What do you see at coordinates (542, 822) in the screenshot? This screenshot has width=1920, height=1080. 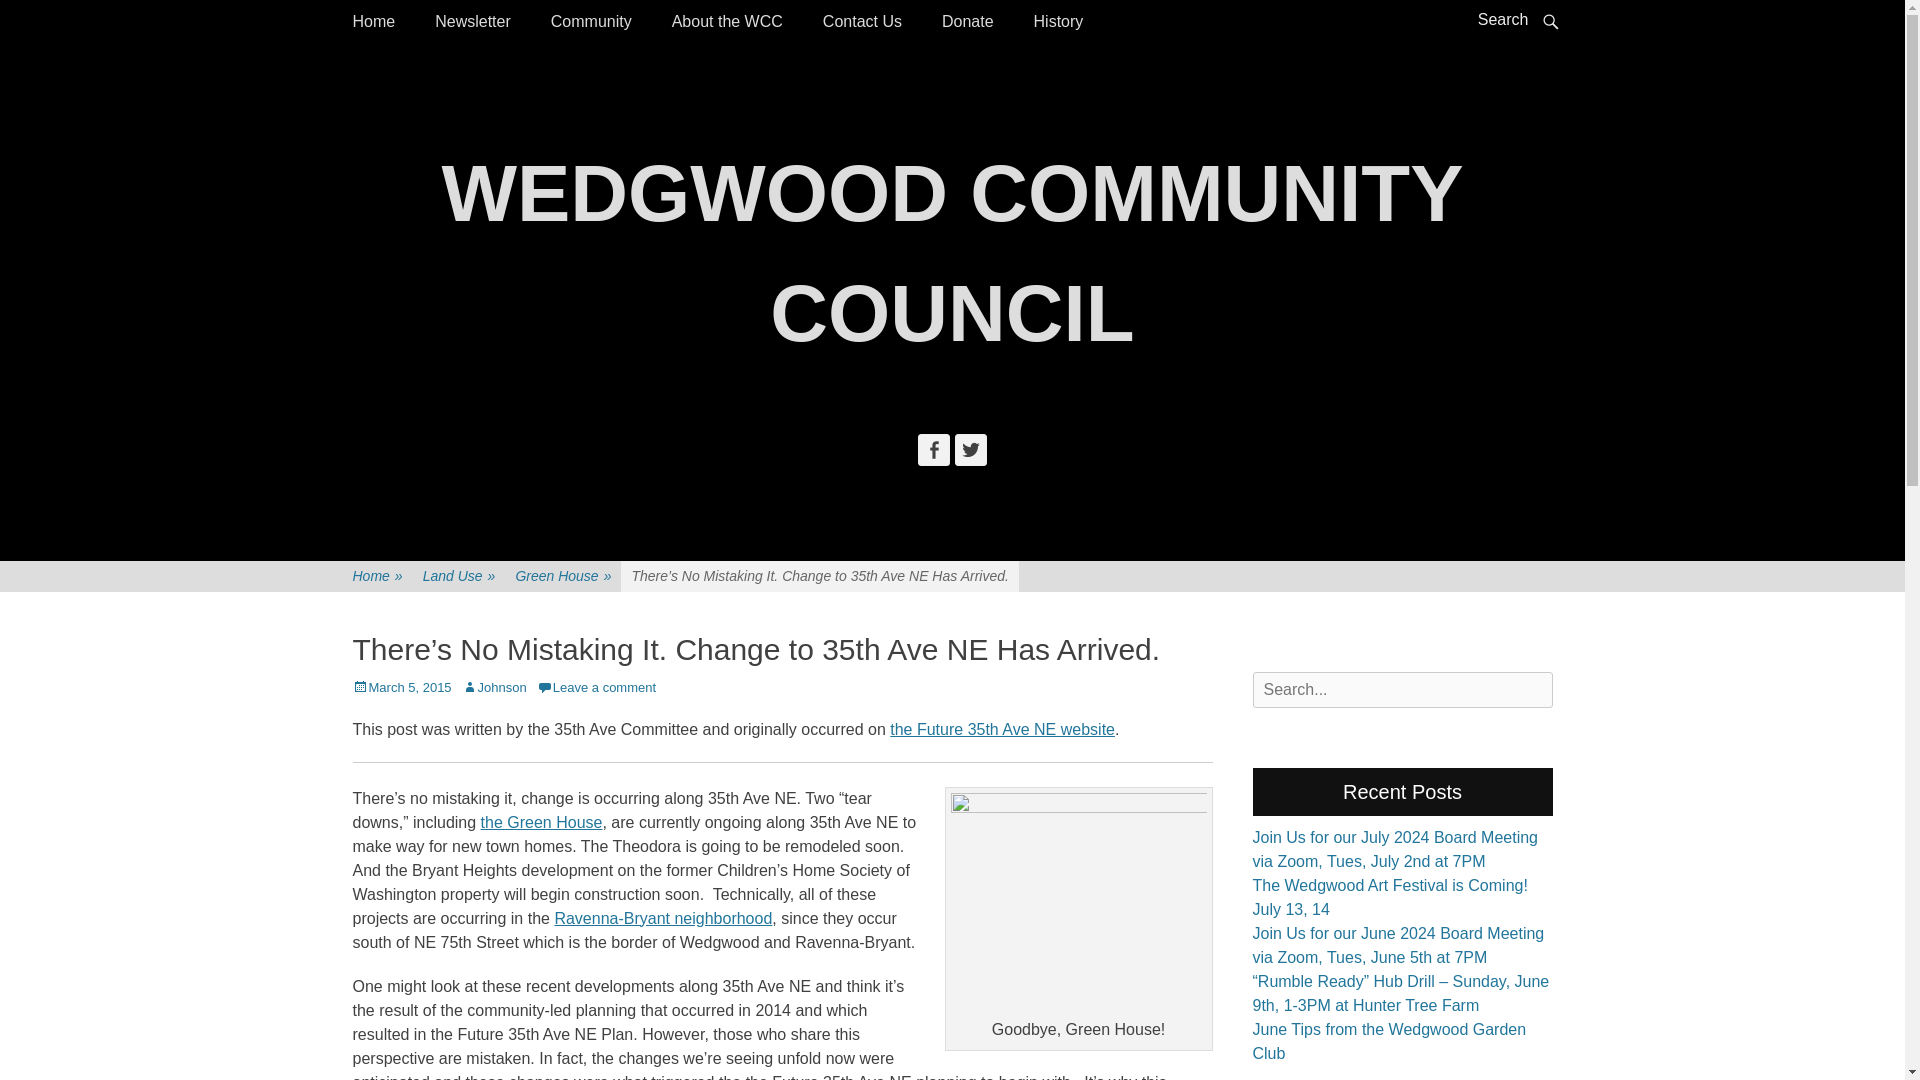 I see `the Green House` at bounding box center [542, 822].